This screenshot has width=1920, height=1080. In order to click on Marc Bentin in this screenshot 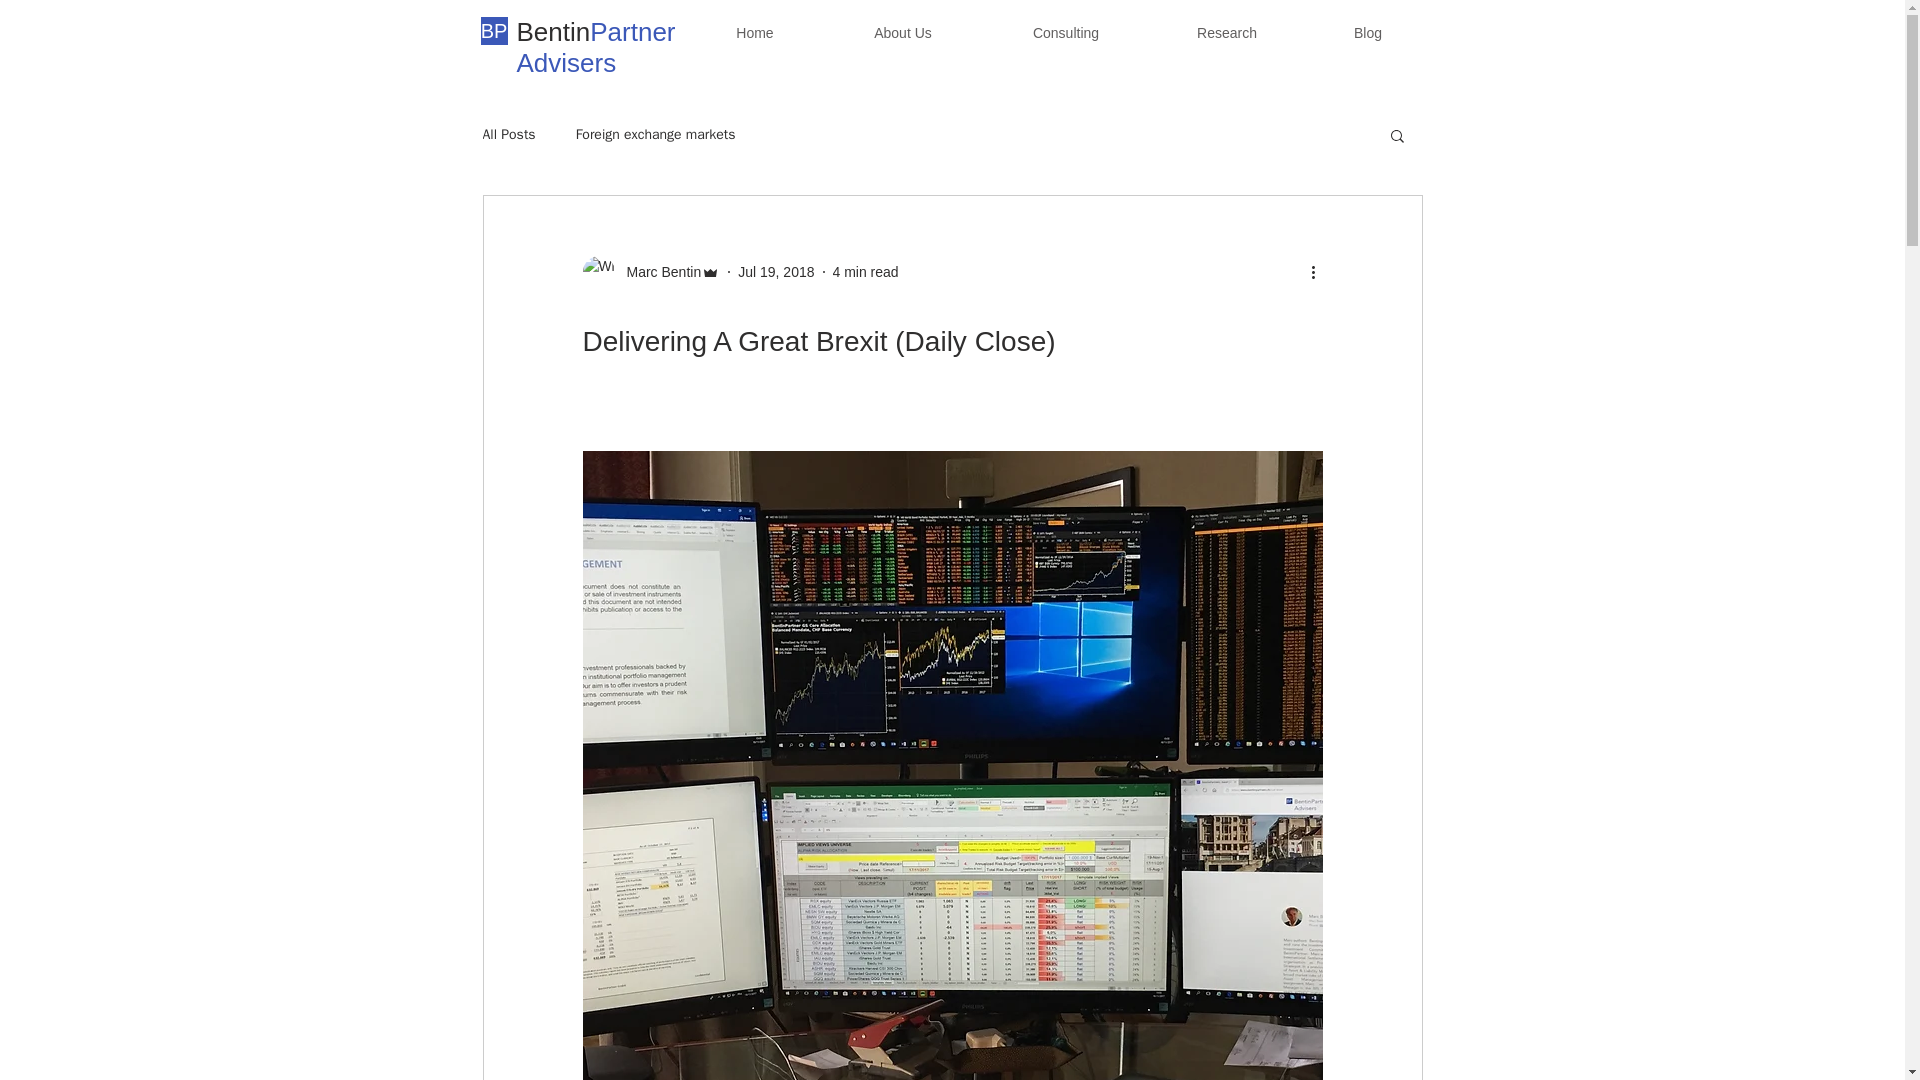, I will do `click(657, 272)`.